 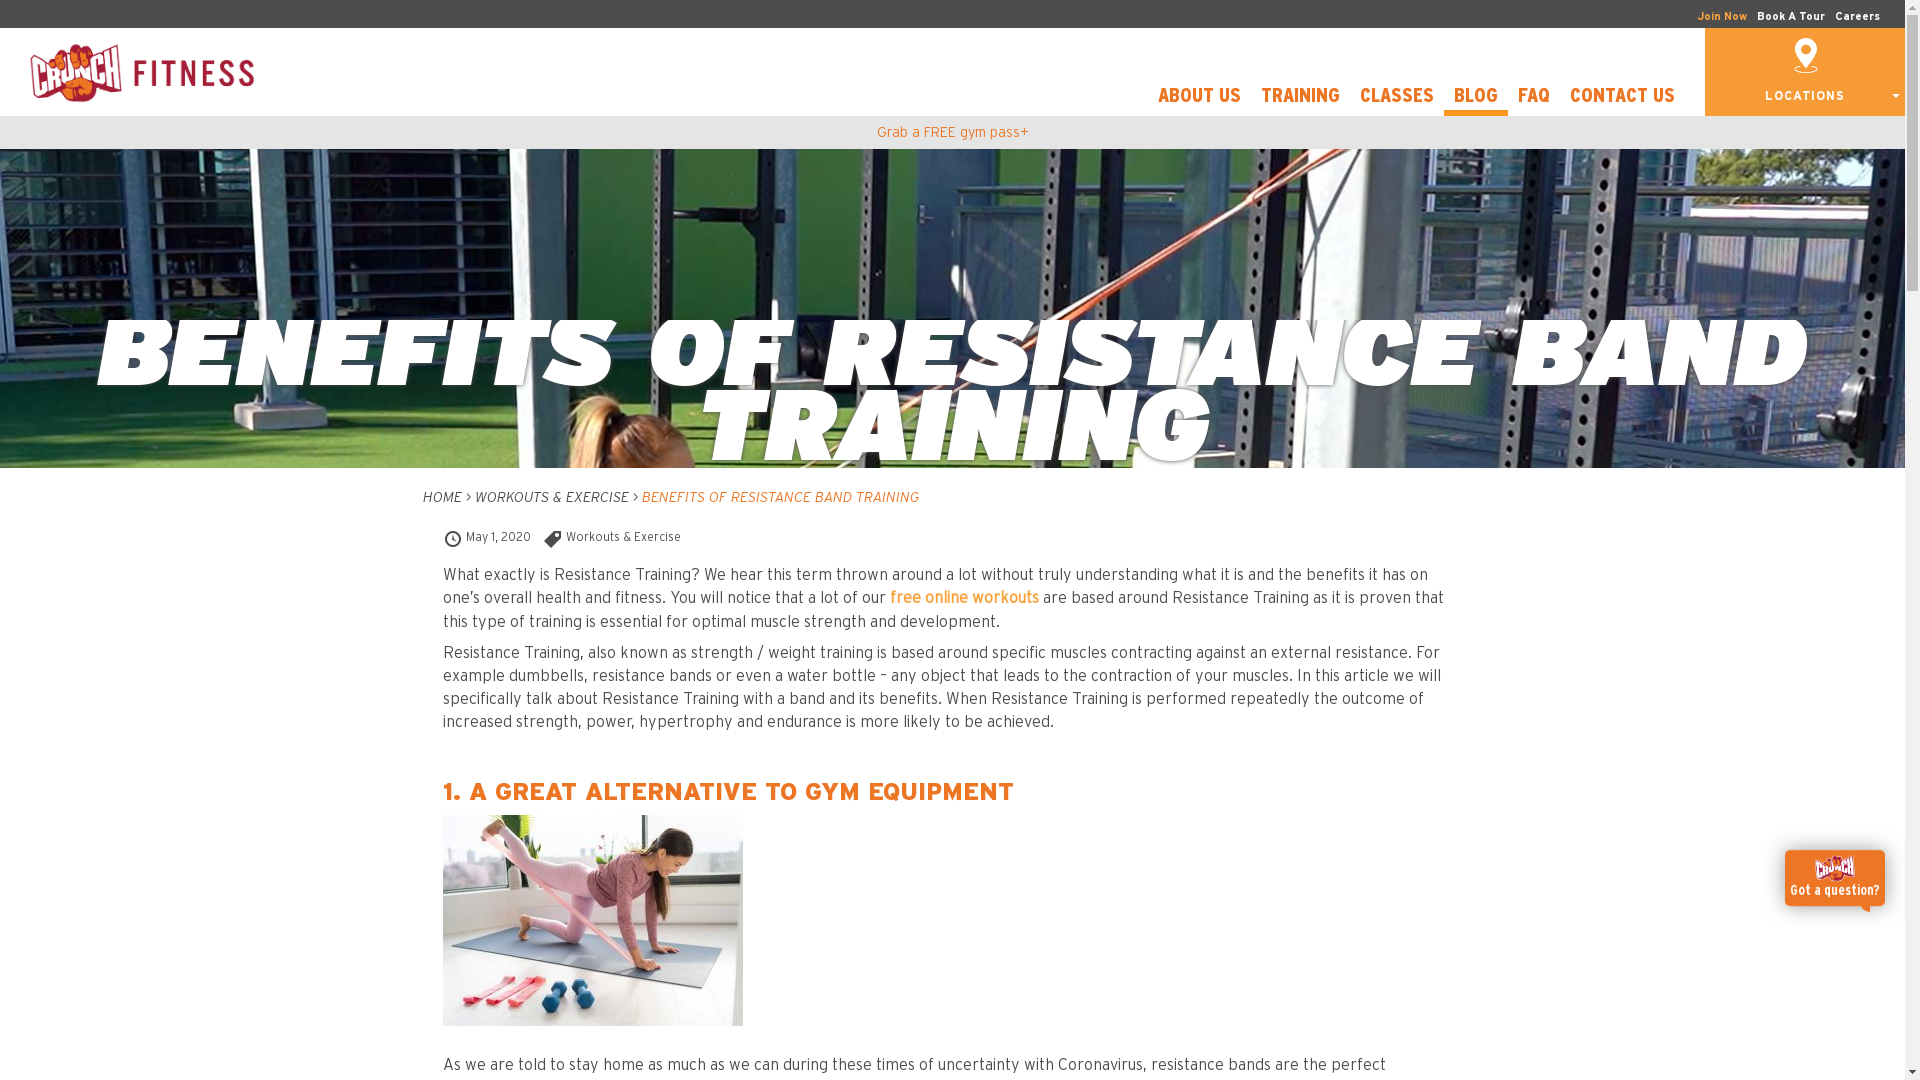 What do you see at coordinates (1722, 16) in the screenshot?
I see `Join Now` at bounding box center [1722, 16].